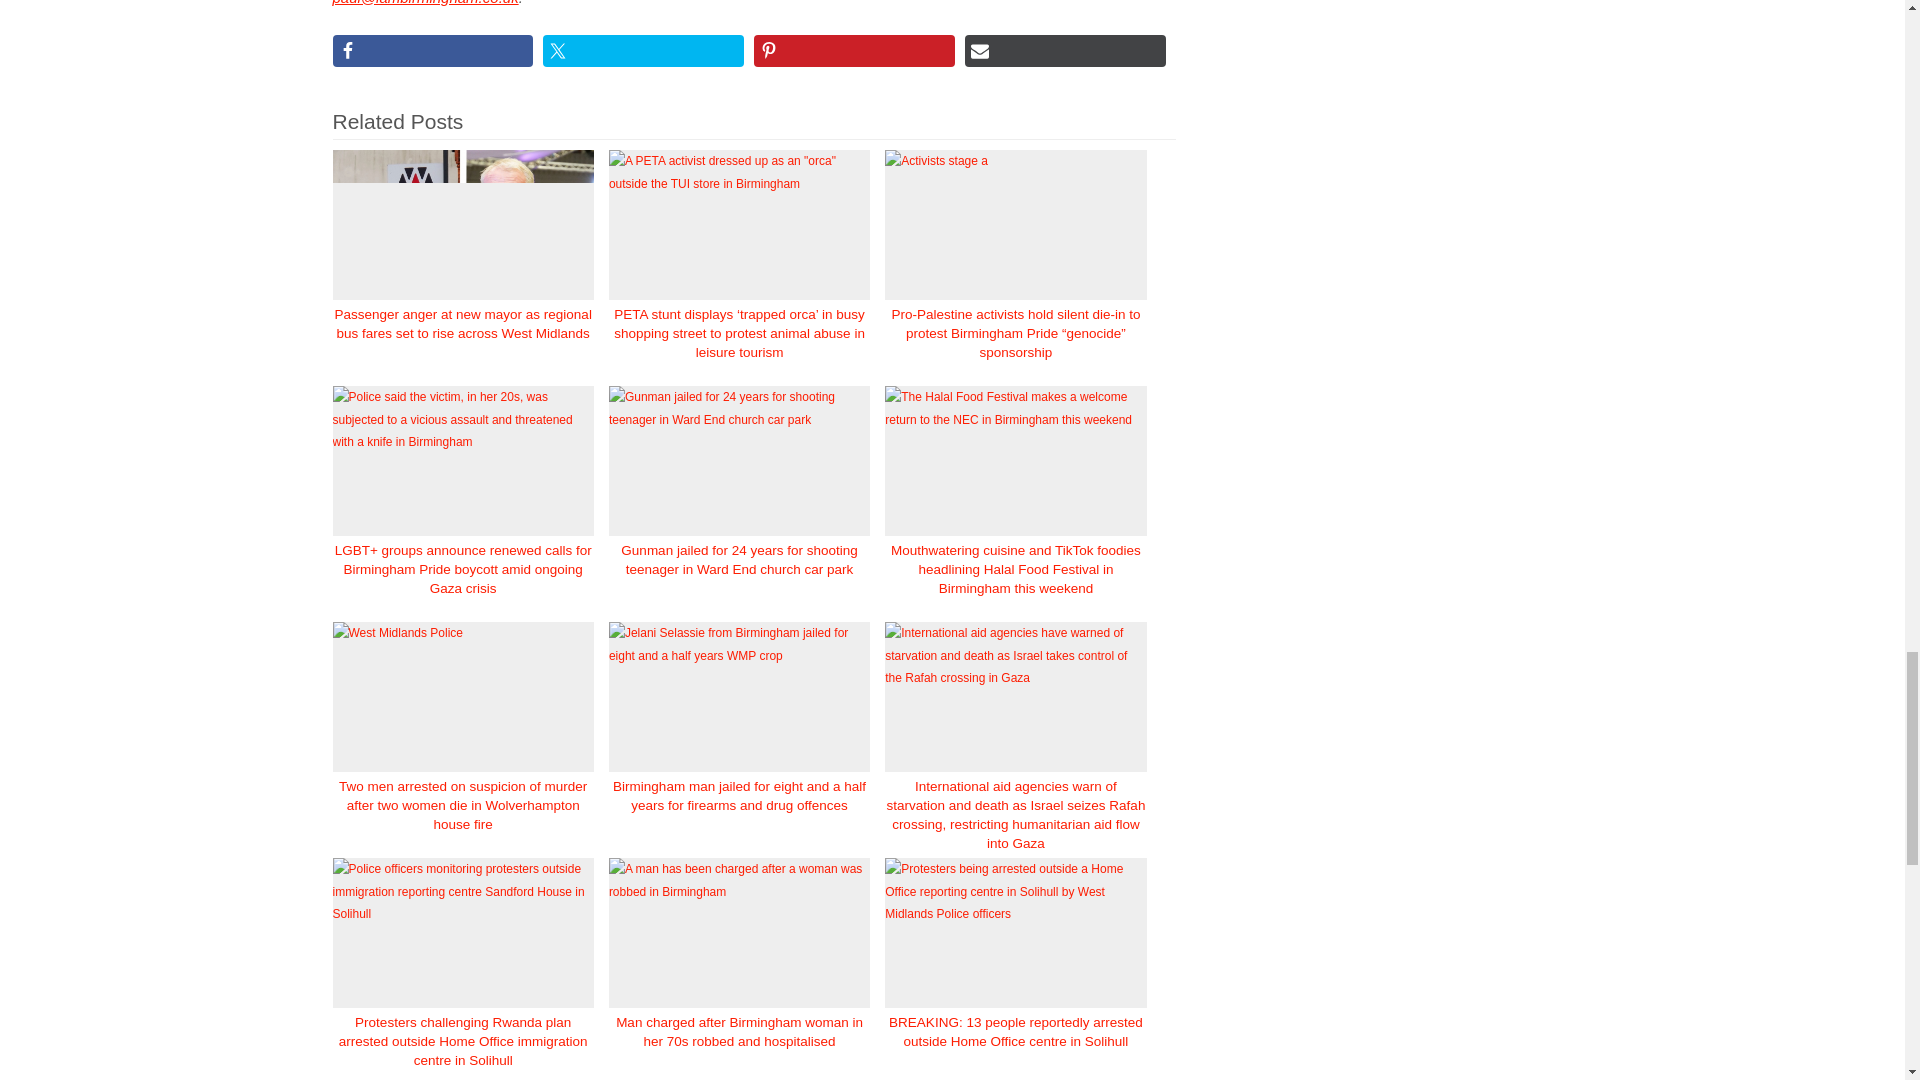  I want to click on Share on Facebook, so click(432, 50).